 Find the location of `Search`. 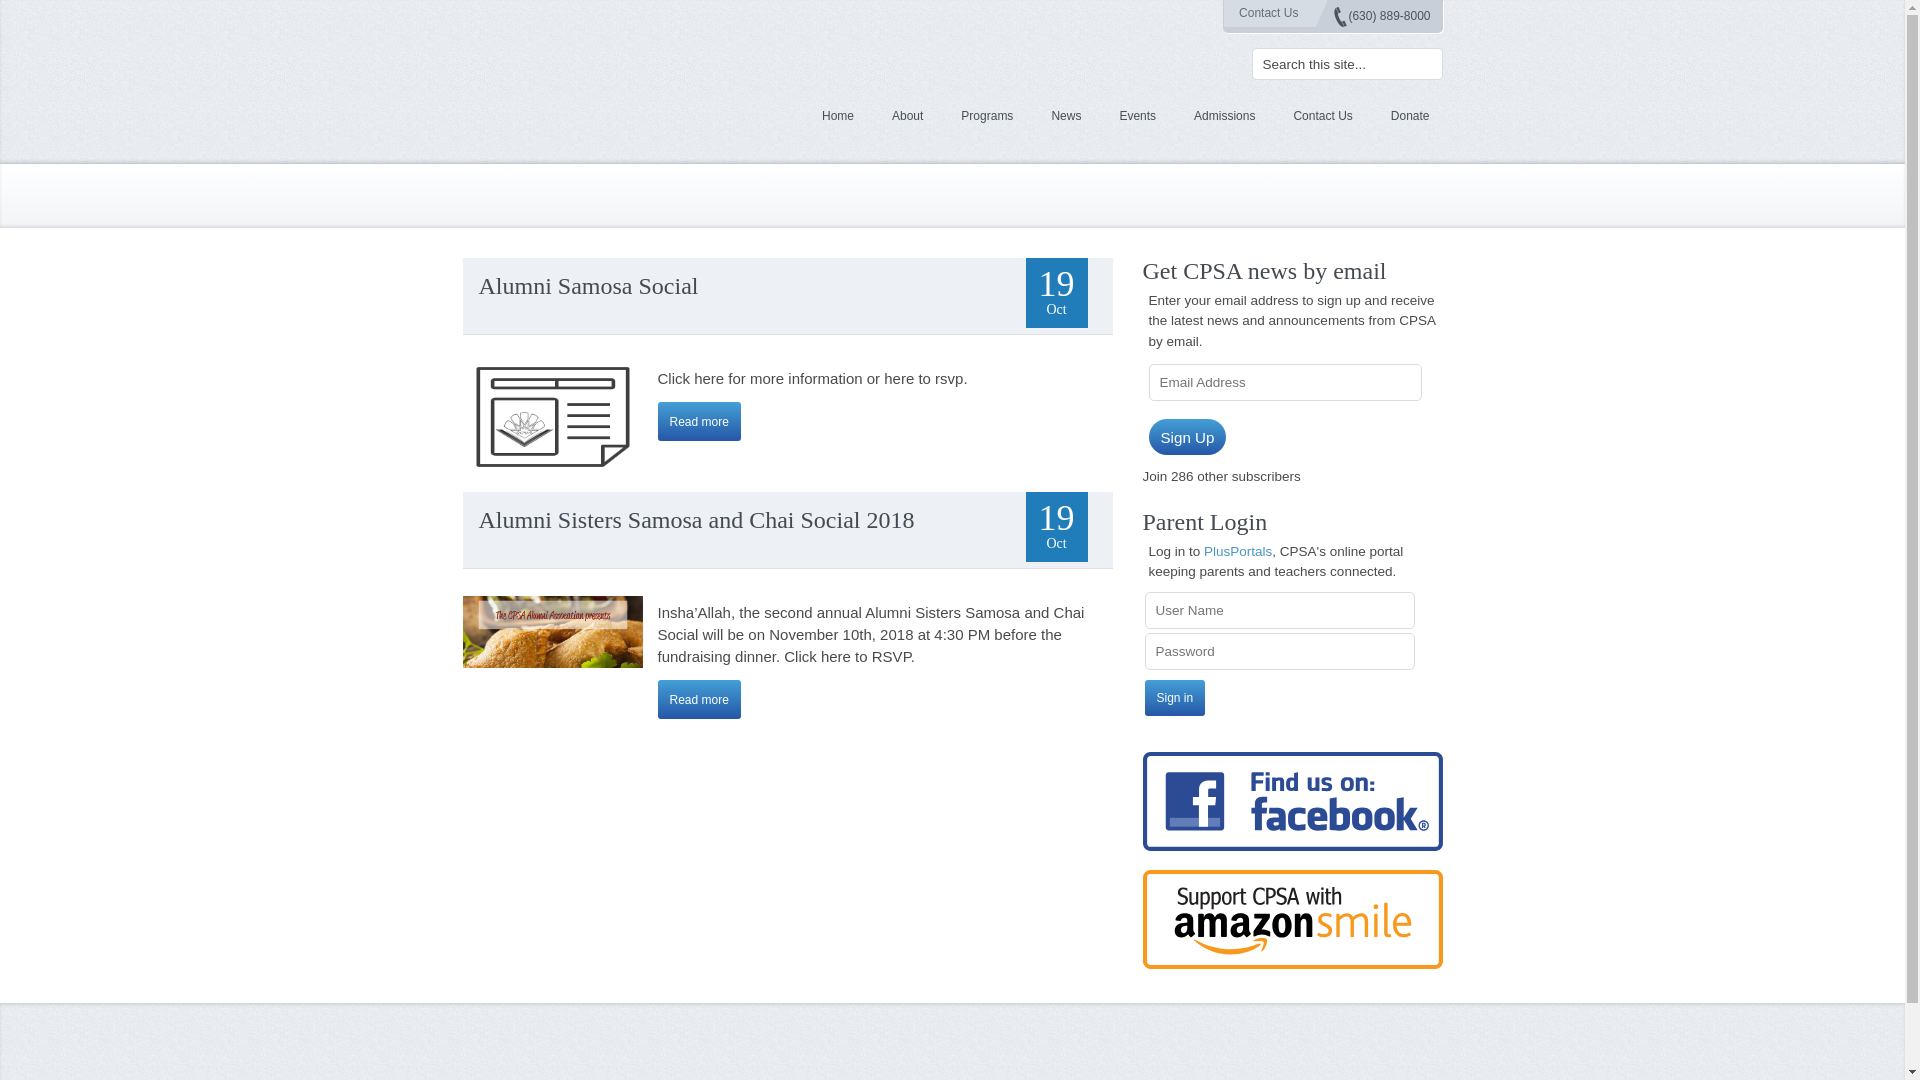

Search is located at coordinates (28, 15).